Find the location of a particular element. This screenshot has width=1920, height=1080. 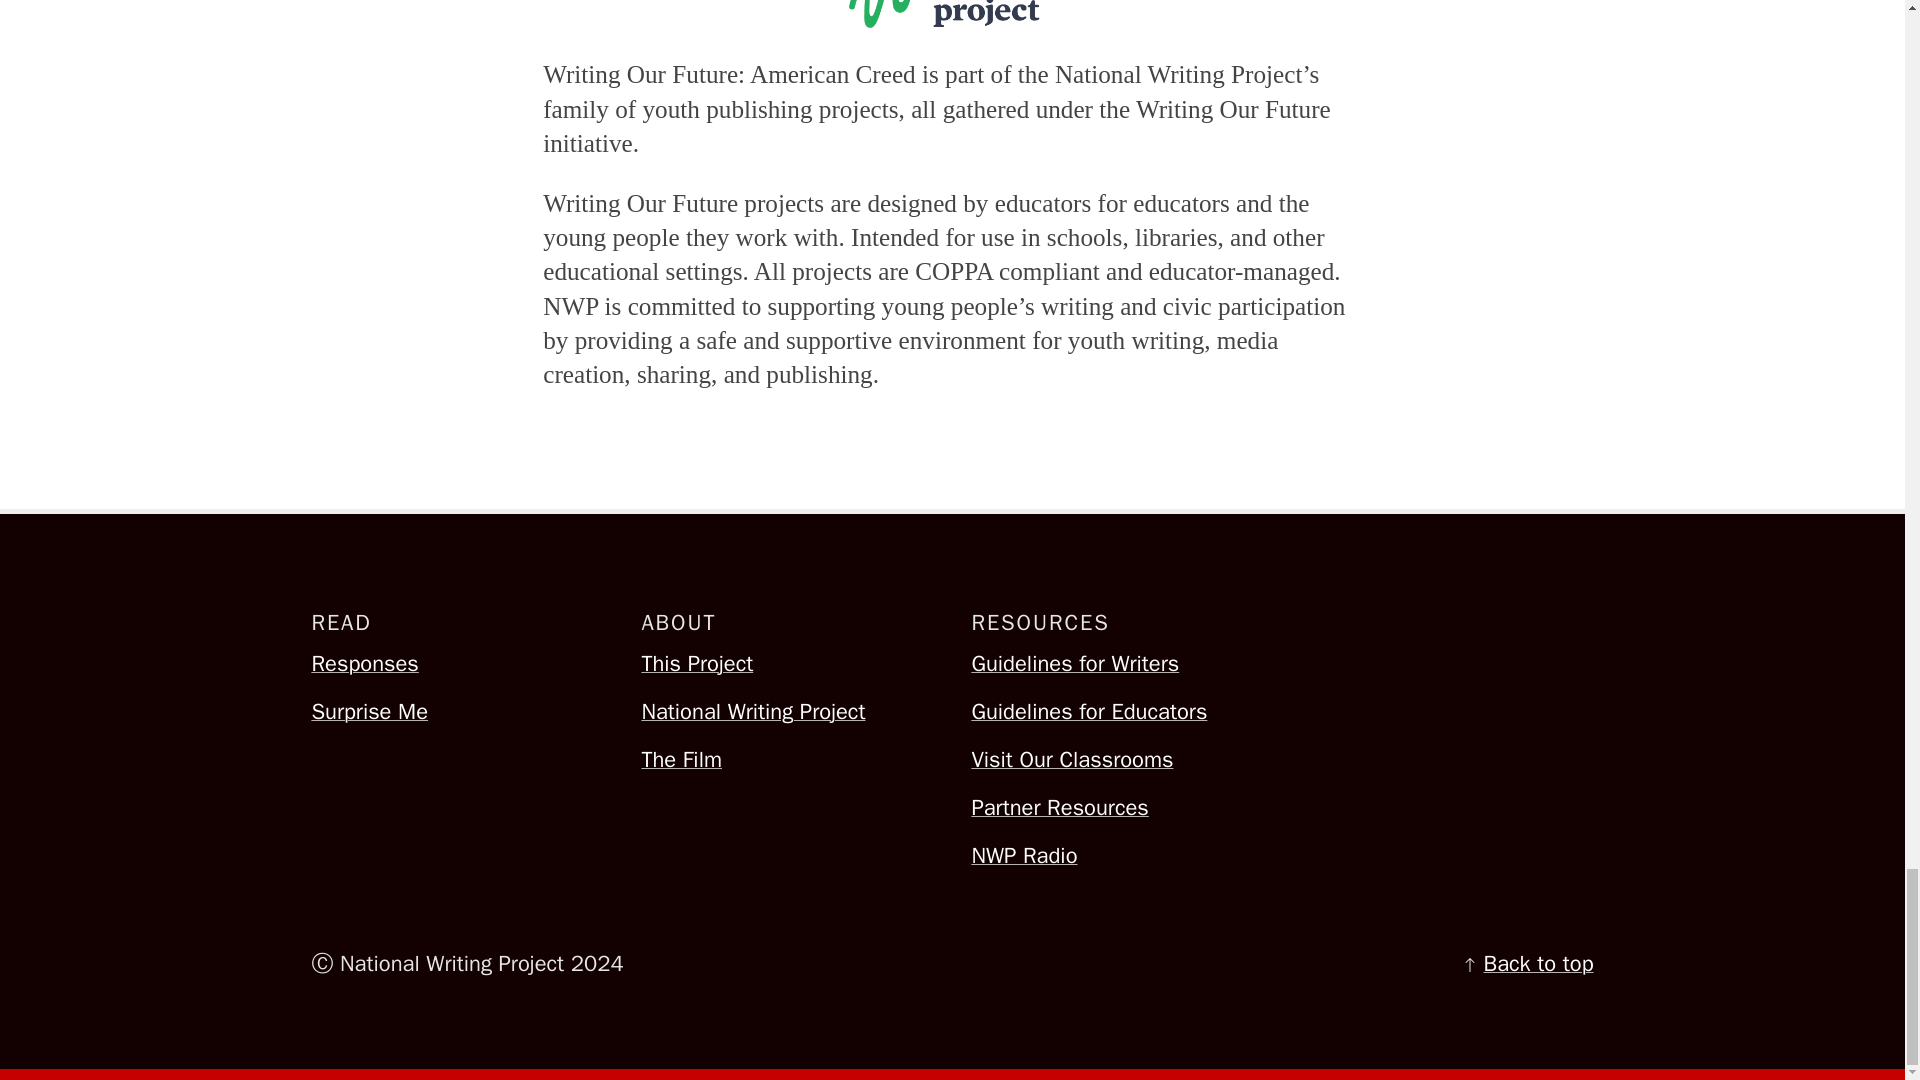

This Project is located at coordinates (787, 665).